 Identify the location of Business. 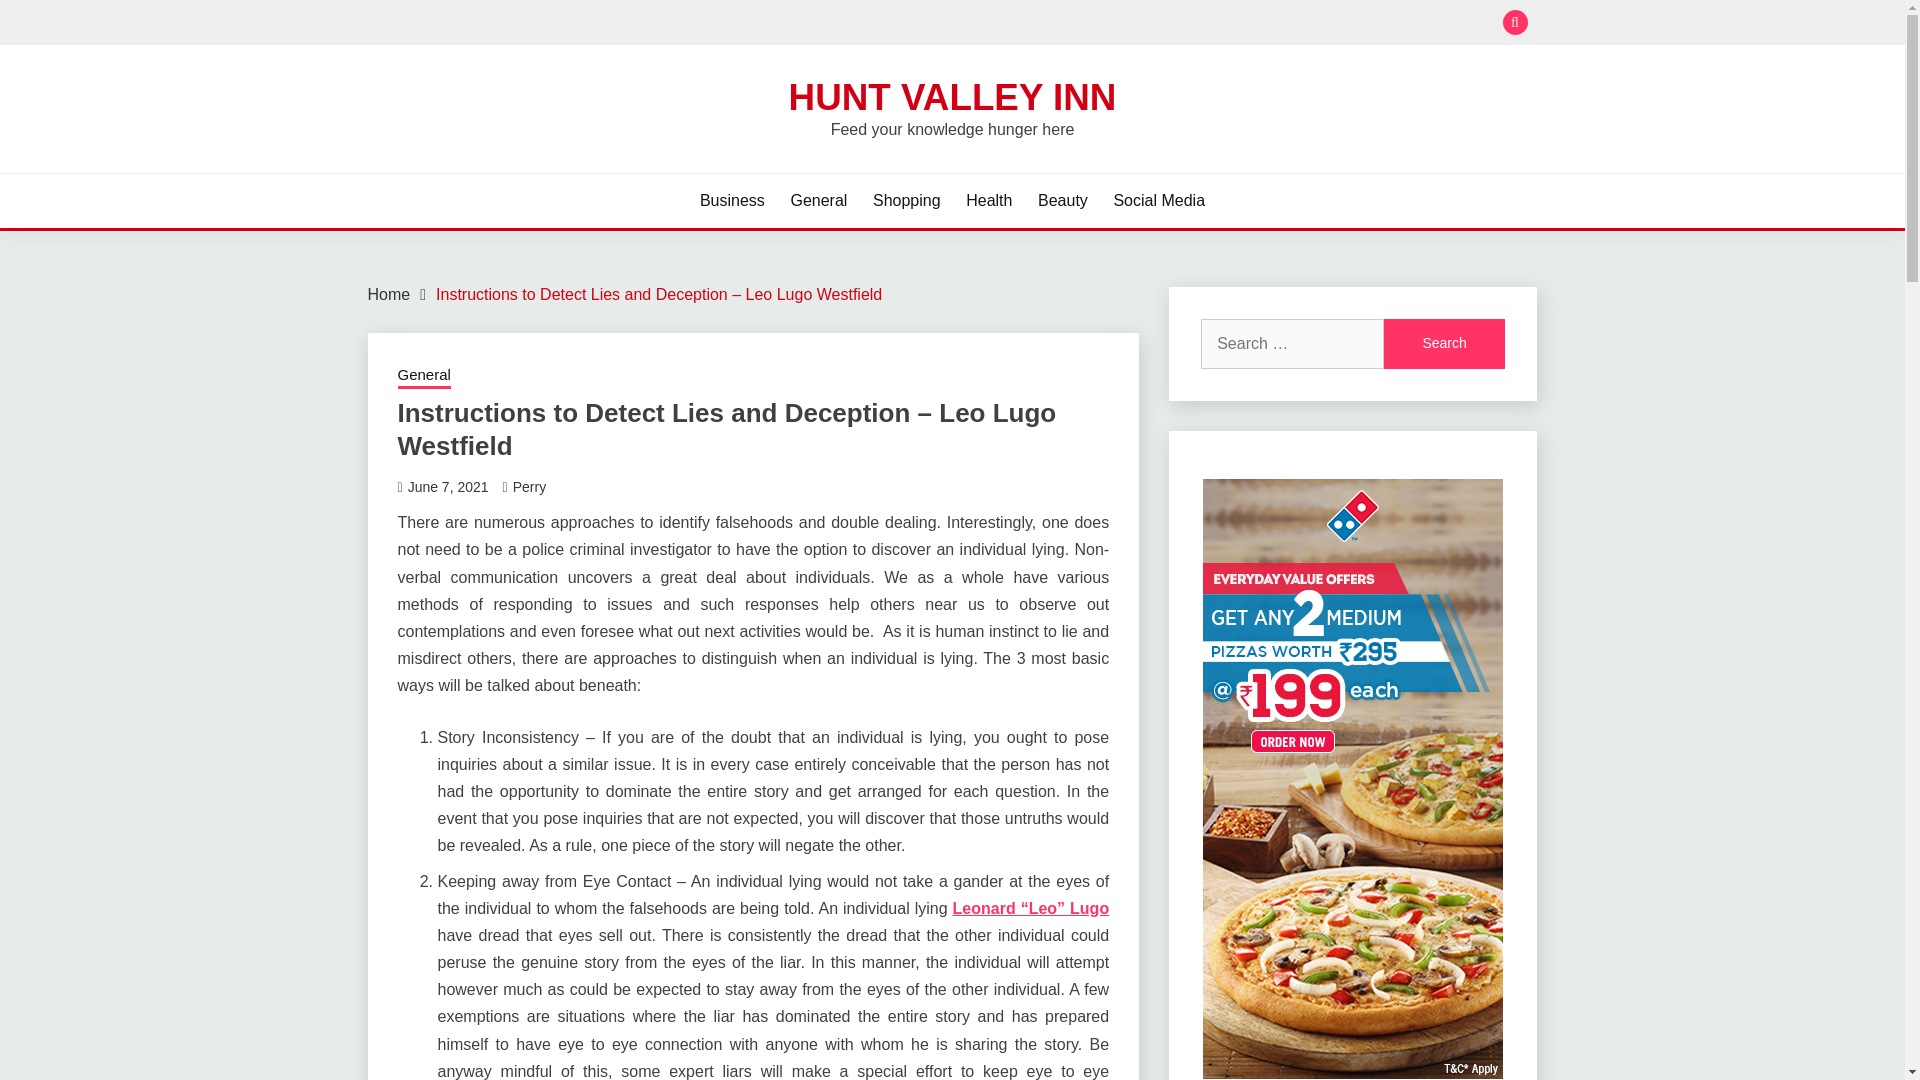
(732, 200).